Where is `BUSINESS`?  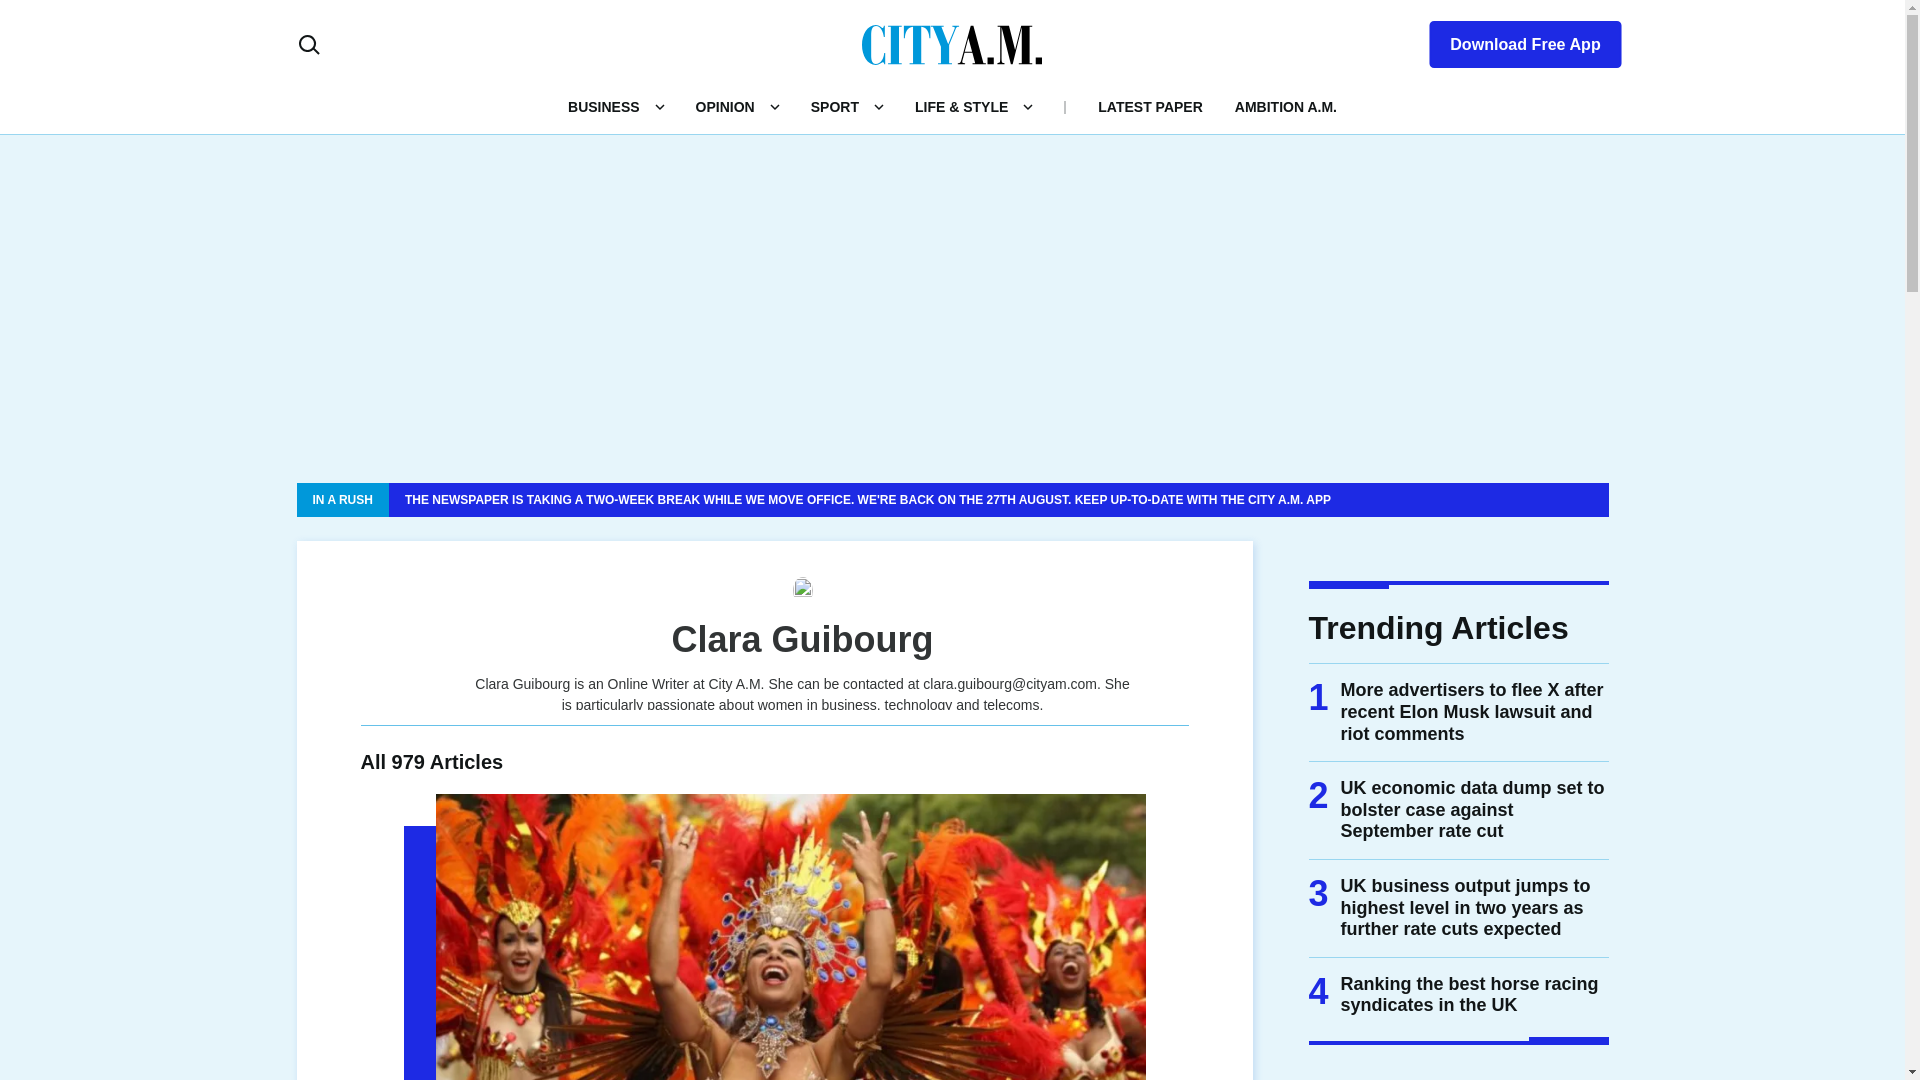 BUSINESS is located at coordinates (604, 106).